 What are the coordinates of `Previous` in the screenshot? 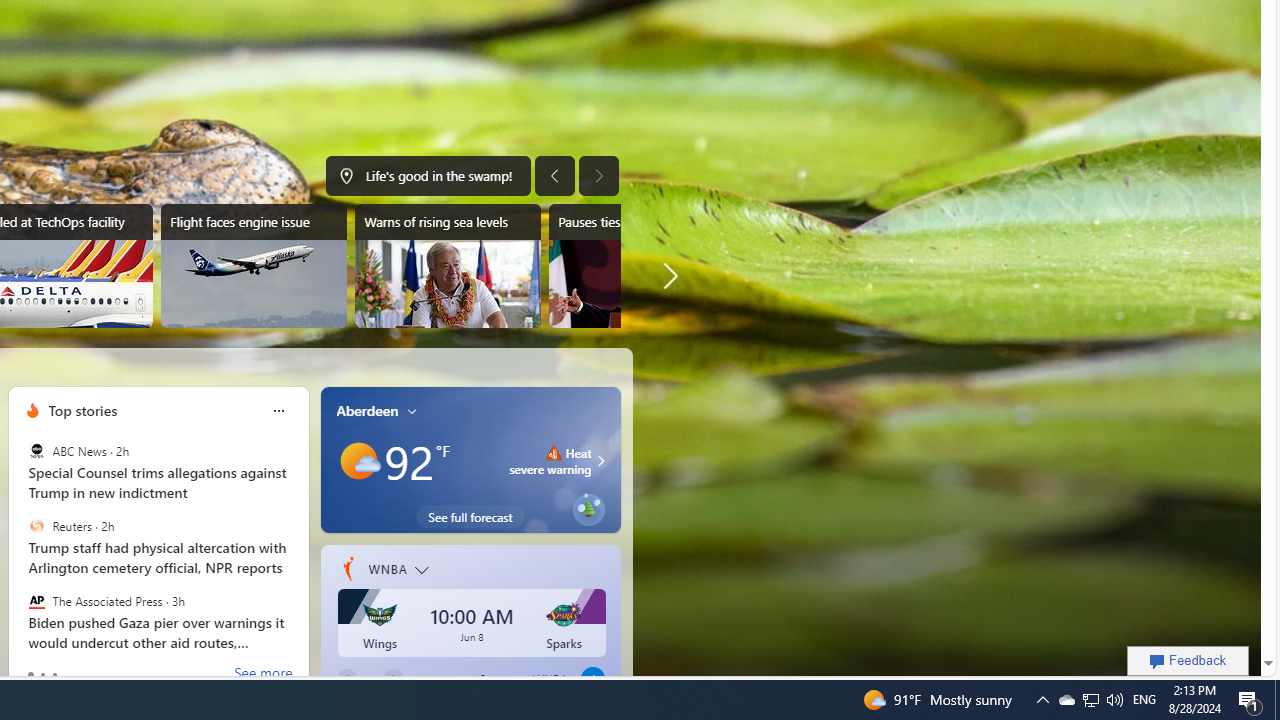 It's located at (346, 678).